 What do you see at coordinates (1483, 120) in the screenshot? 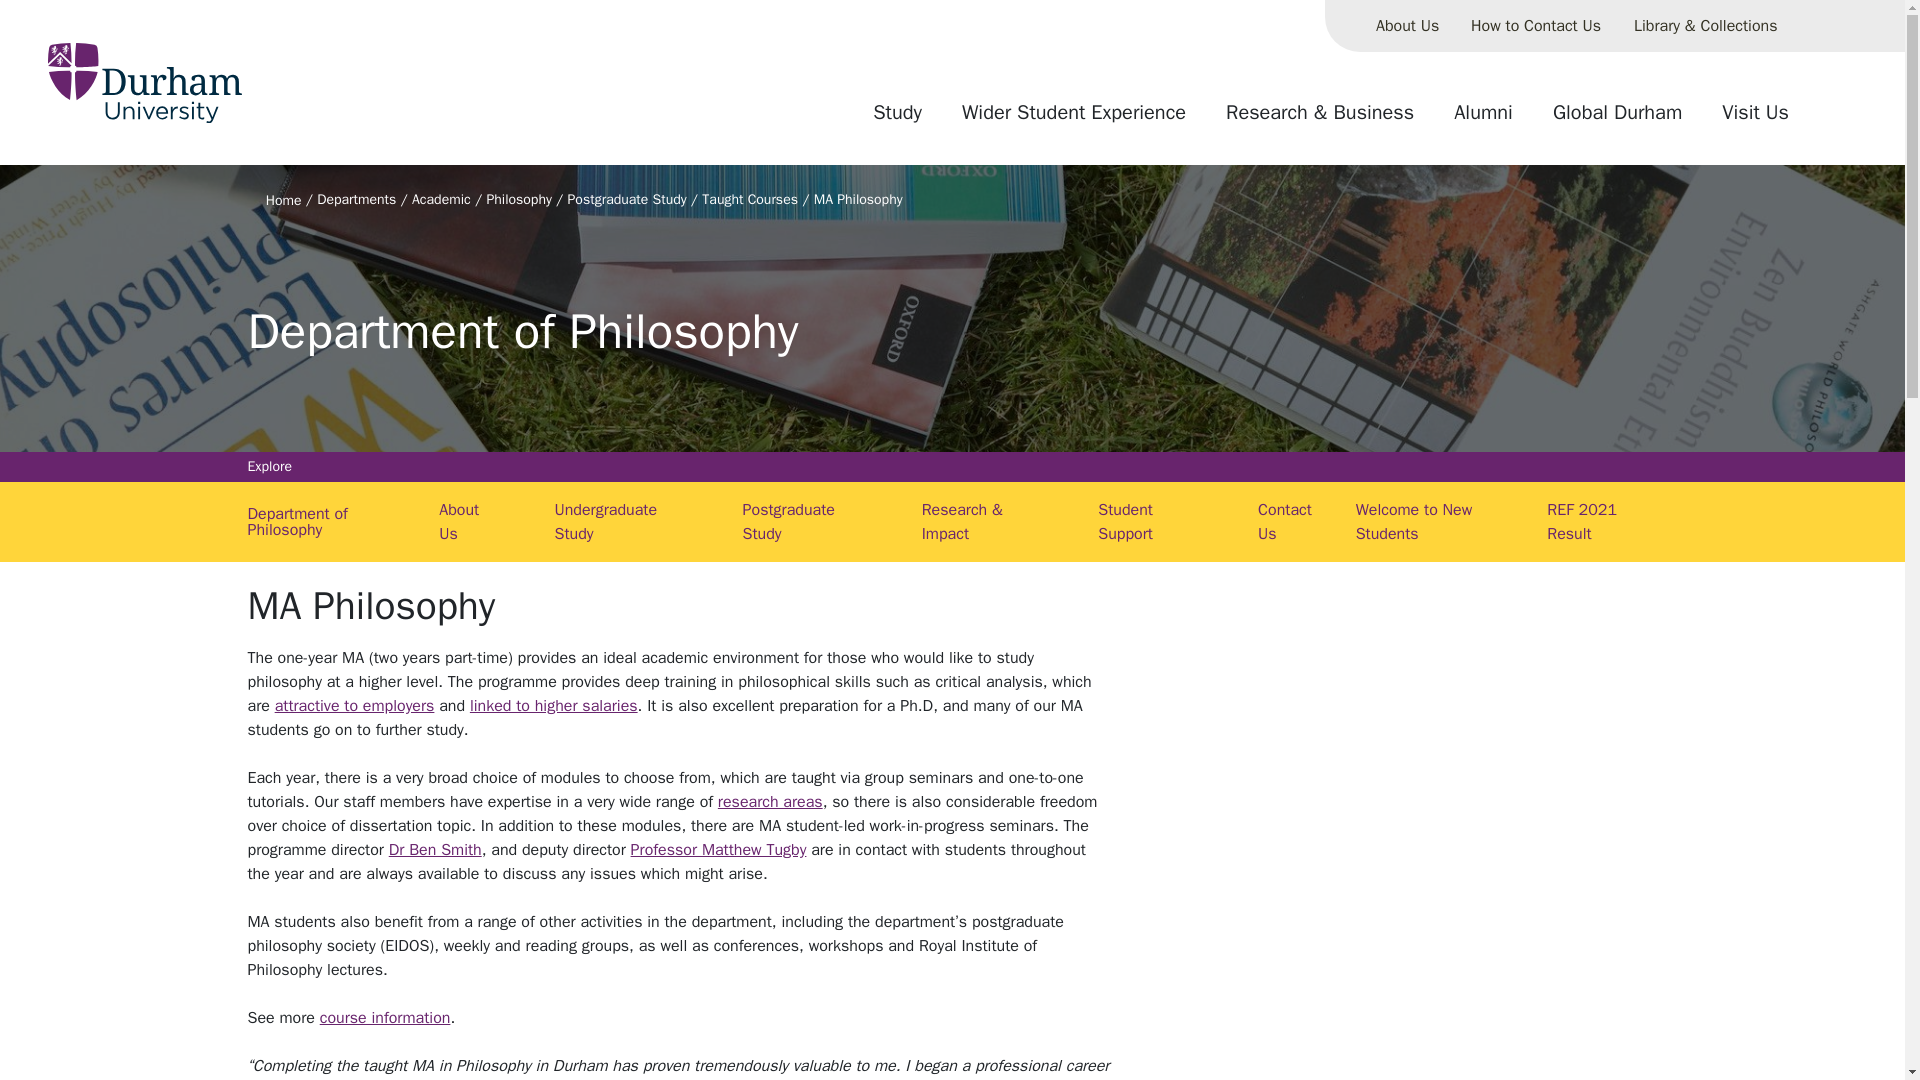
I see `Alumni` at bounding box center [1483, 120].